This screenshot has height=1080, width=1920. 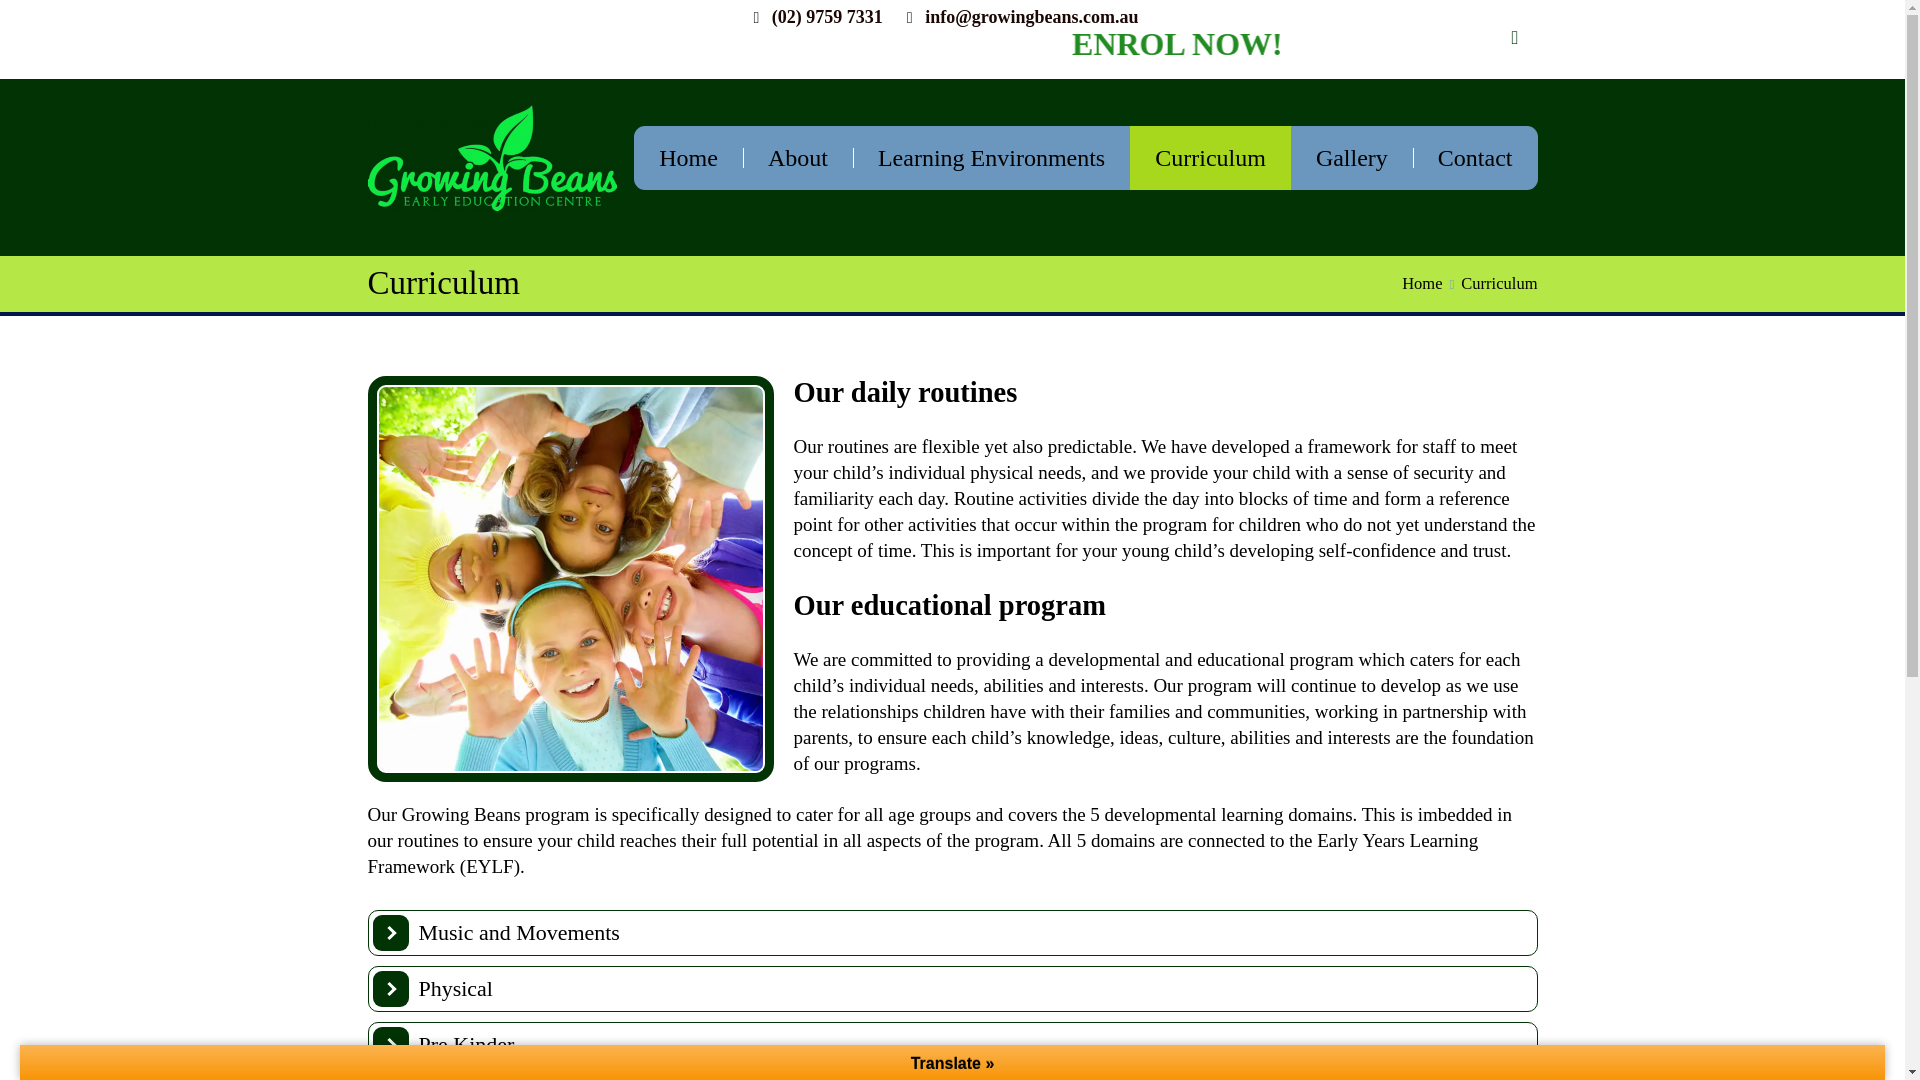 What do you see at coordinates (991, 158) in the screenshot?
I see `Learning Environments` at bounding box center [991, 158].